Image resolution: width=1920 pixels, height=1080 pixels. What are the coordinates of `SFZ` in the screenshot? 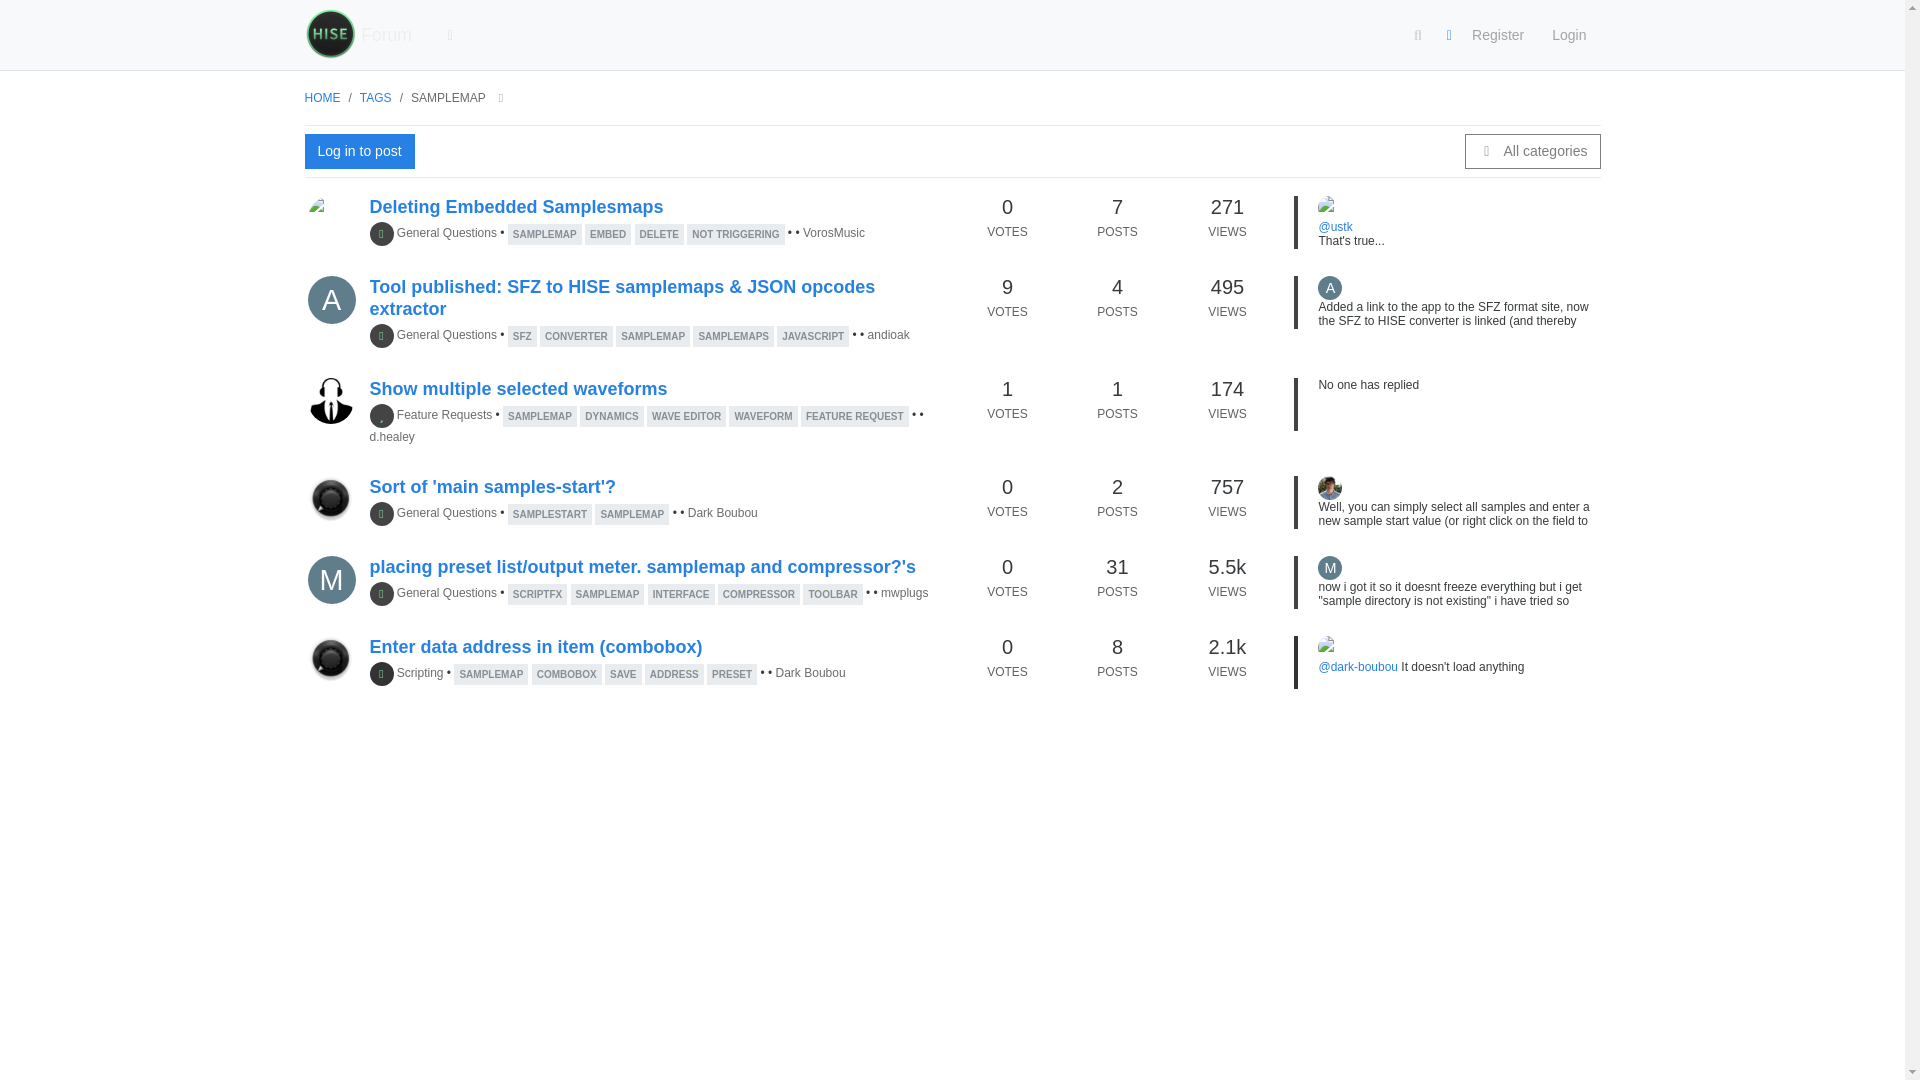 It's located at (522, 336).